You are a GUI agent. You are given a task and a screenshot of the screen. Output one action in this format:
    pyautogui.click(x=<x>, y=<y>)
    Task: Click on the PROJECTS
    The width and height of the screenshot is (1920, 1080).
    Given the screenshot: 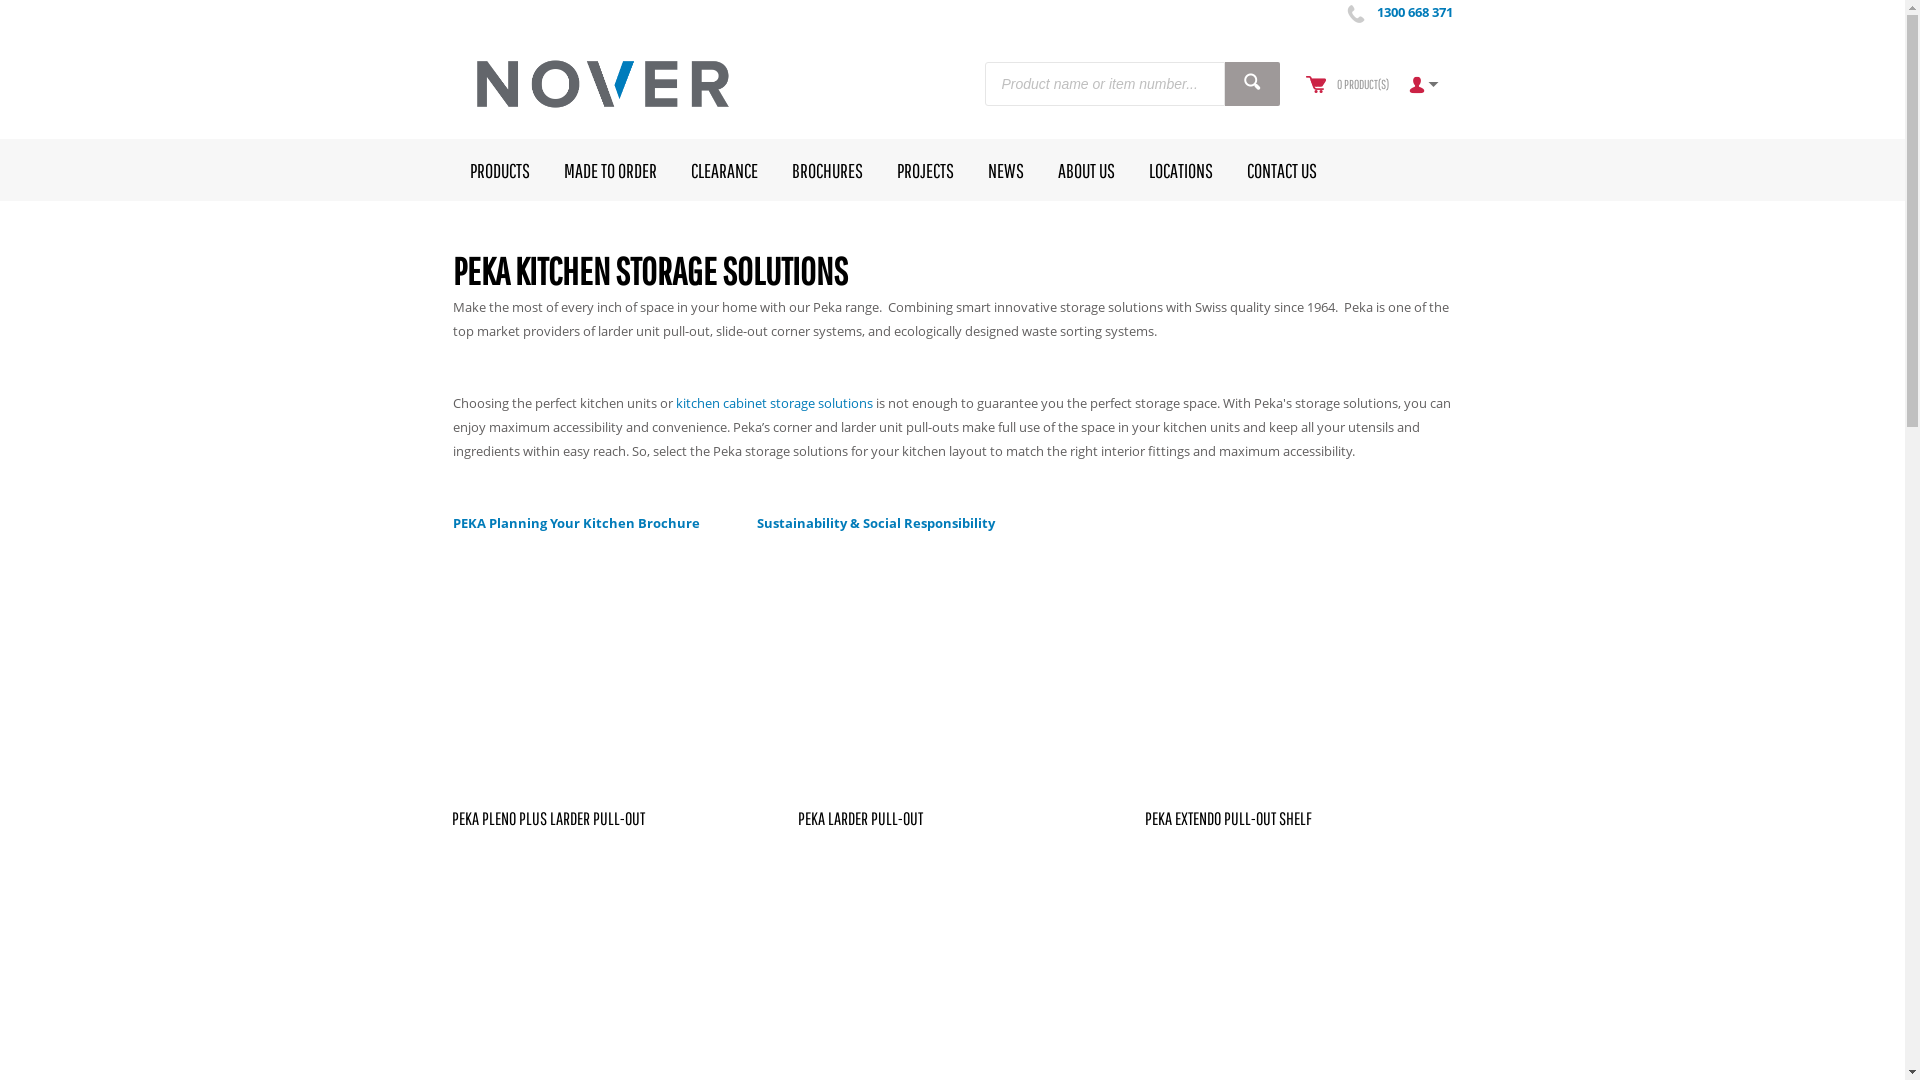 What is the action you would take?
    pyautogui.click(x=926, y=170)
    